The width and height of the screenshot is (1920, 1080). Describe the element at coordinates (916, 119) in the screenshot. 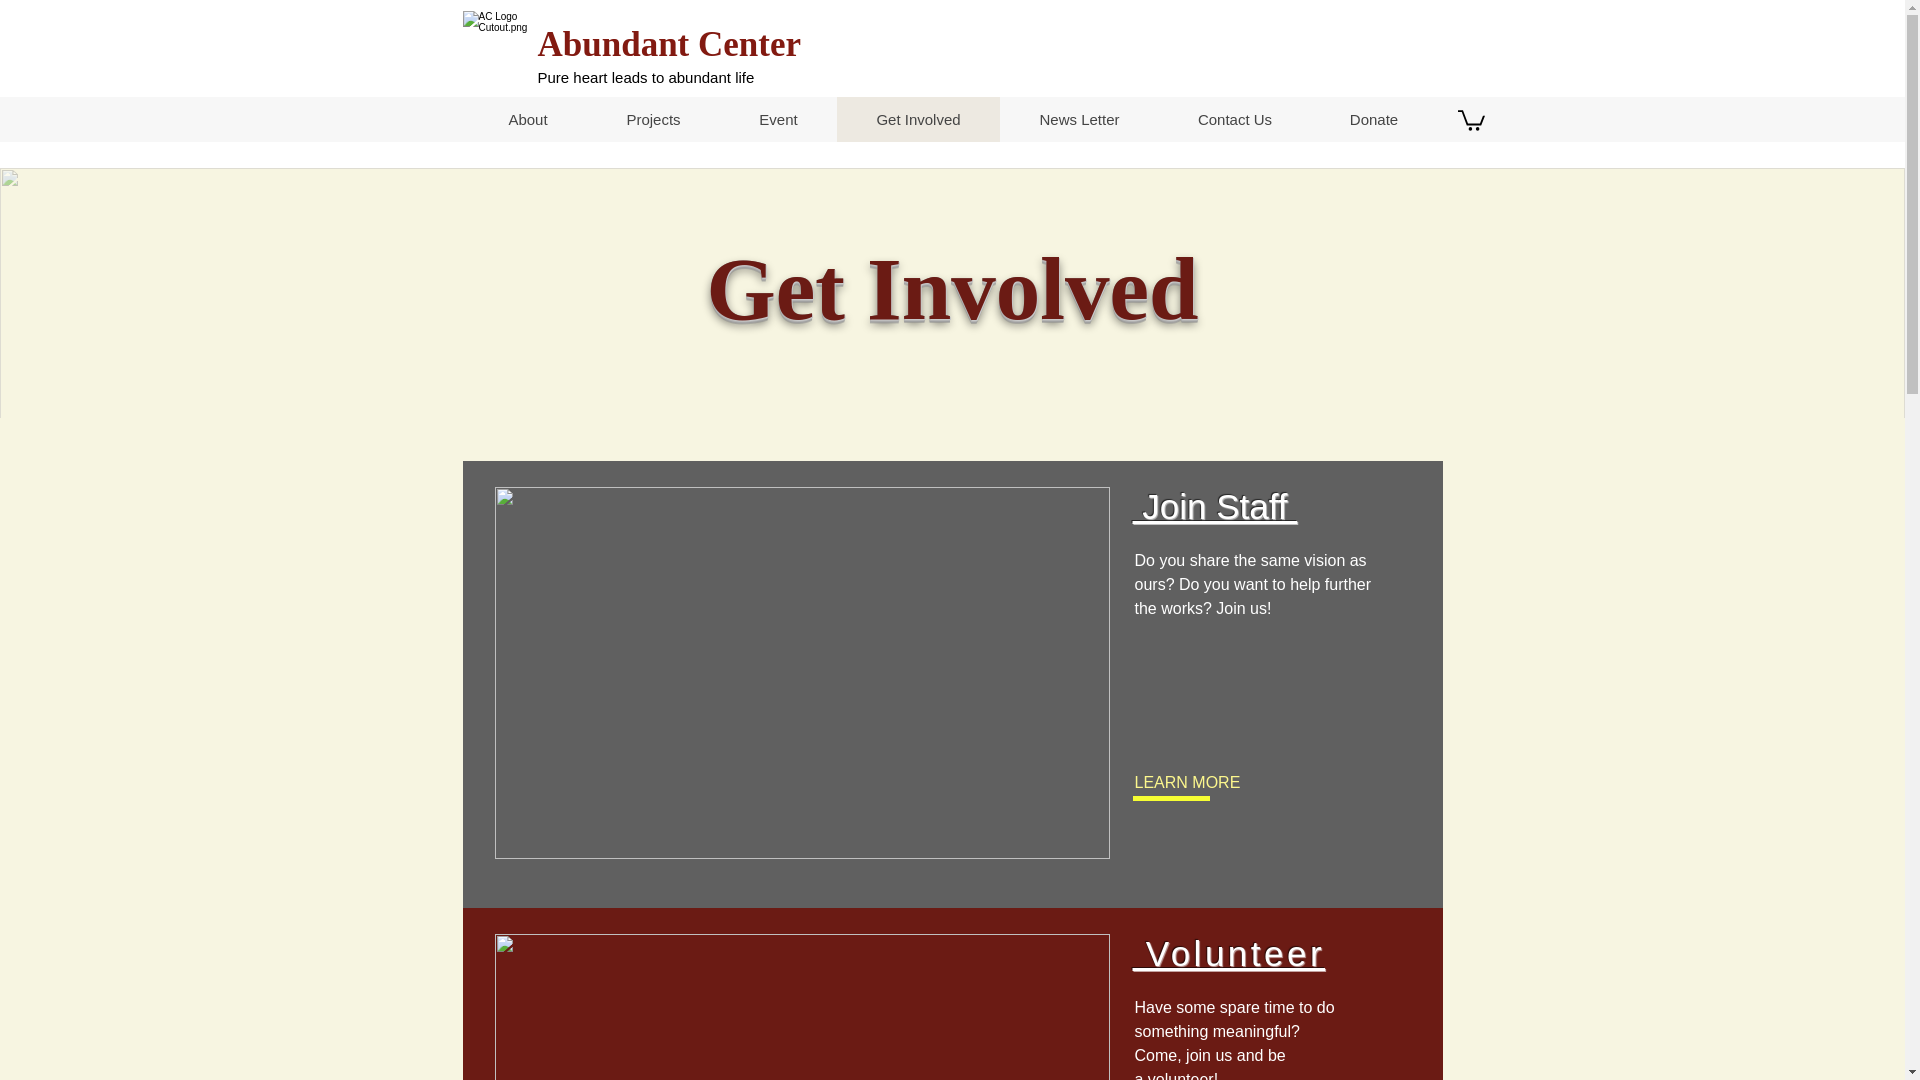

I see `Get Involved` at that location.